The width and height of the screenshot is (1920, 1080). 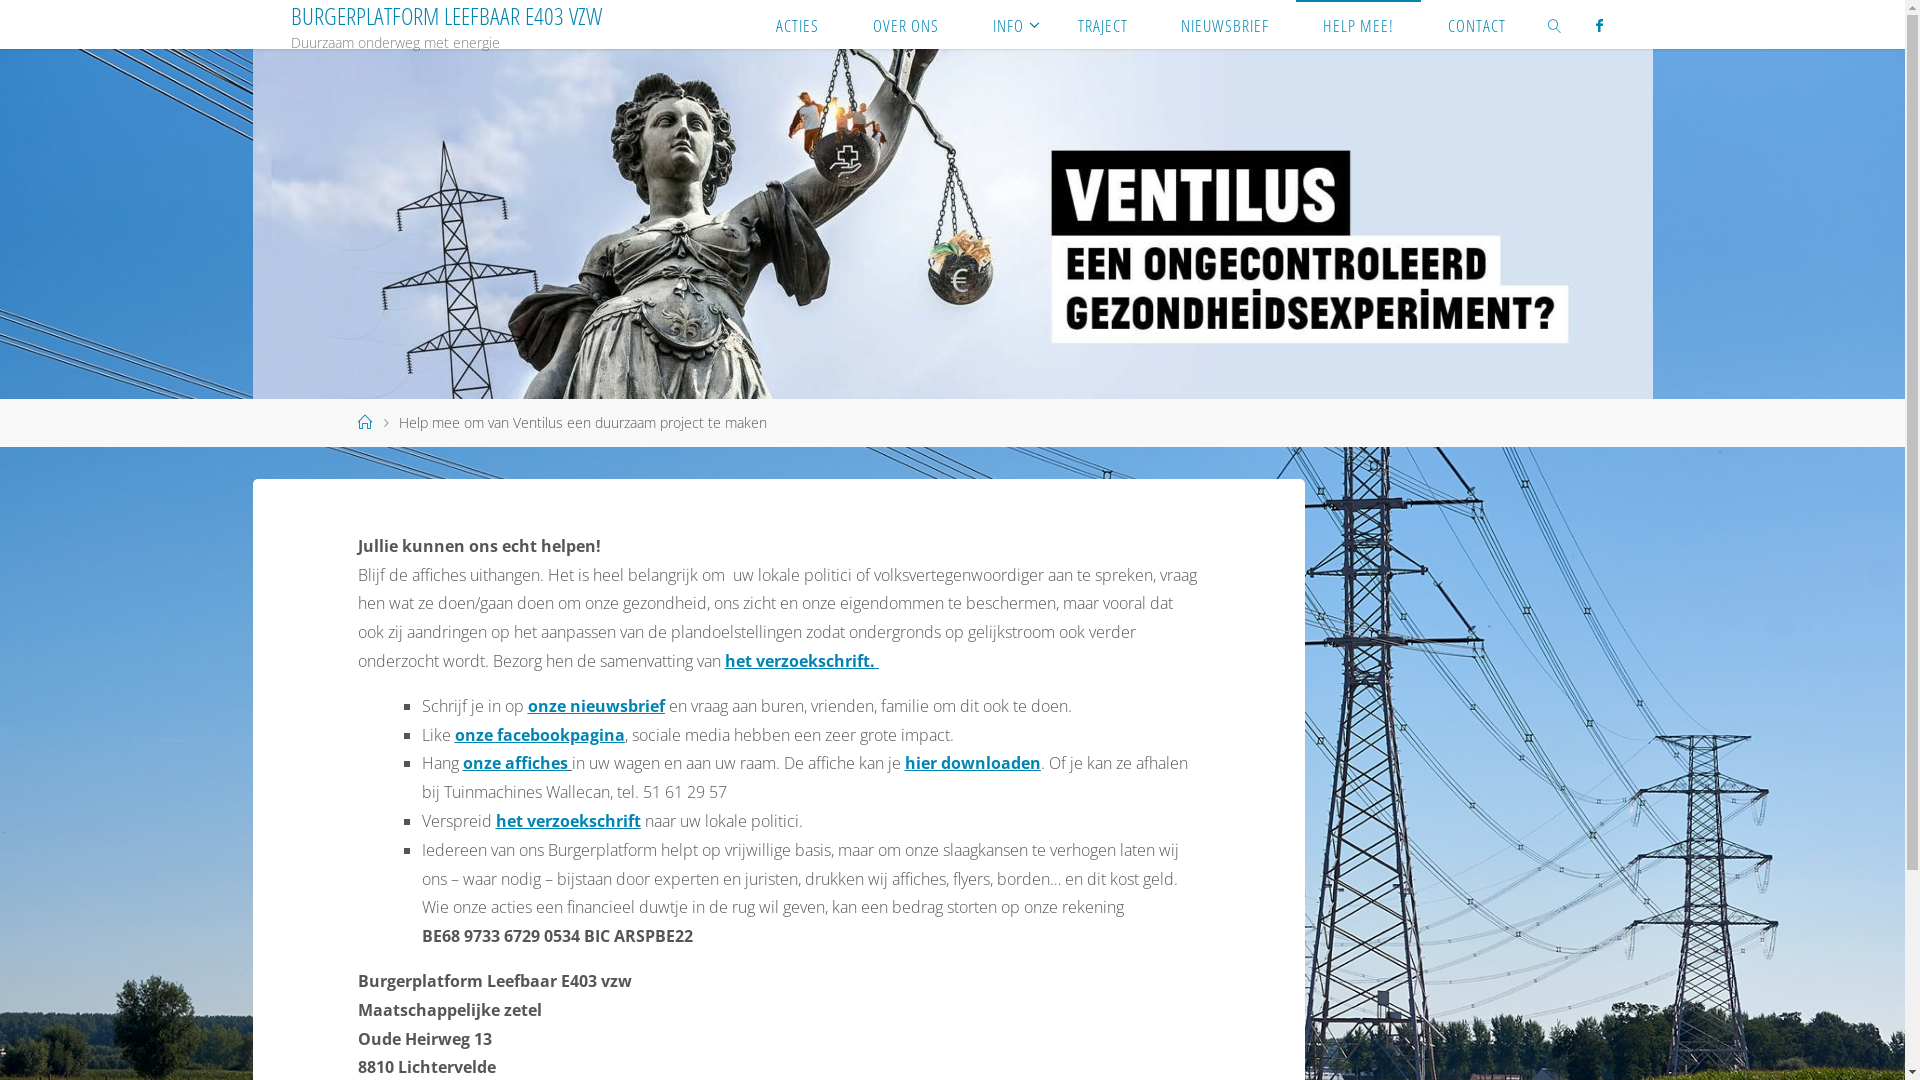 I want to click on het verzoekschrift. , so click(x=802, y=661).